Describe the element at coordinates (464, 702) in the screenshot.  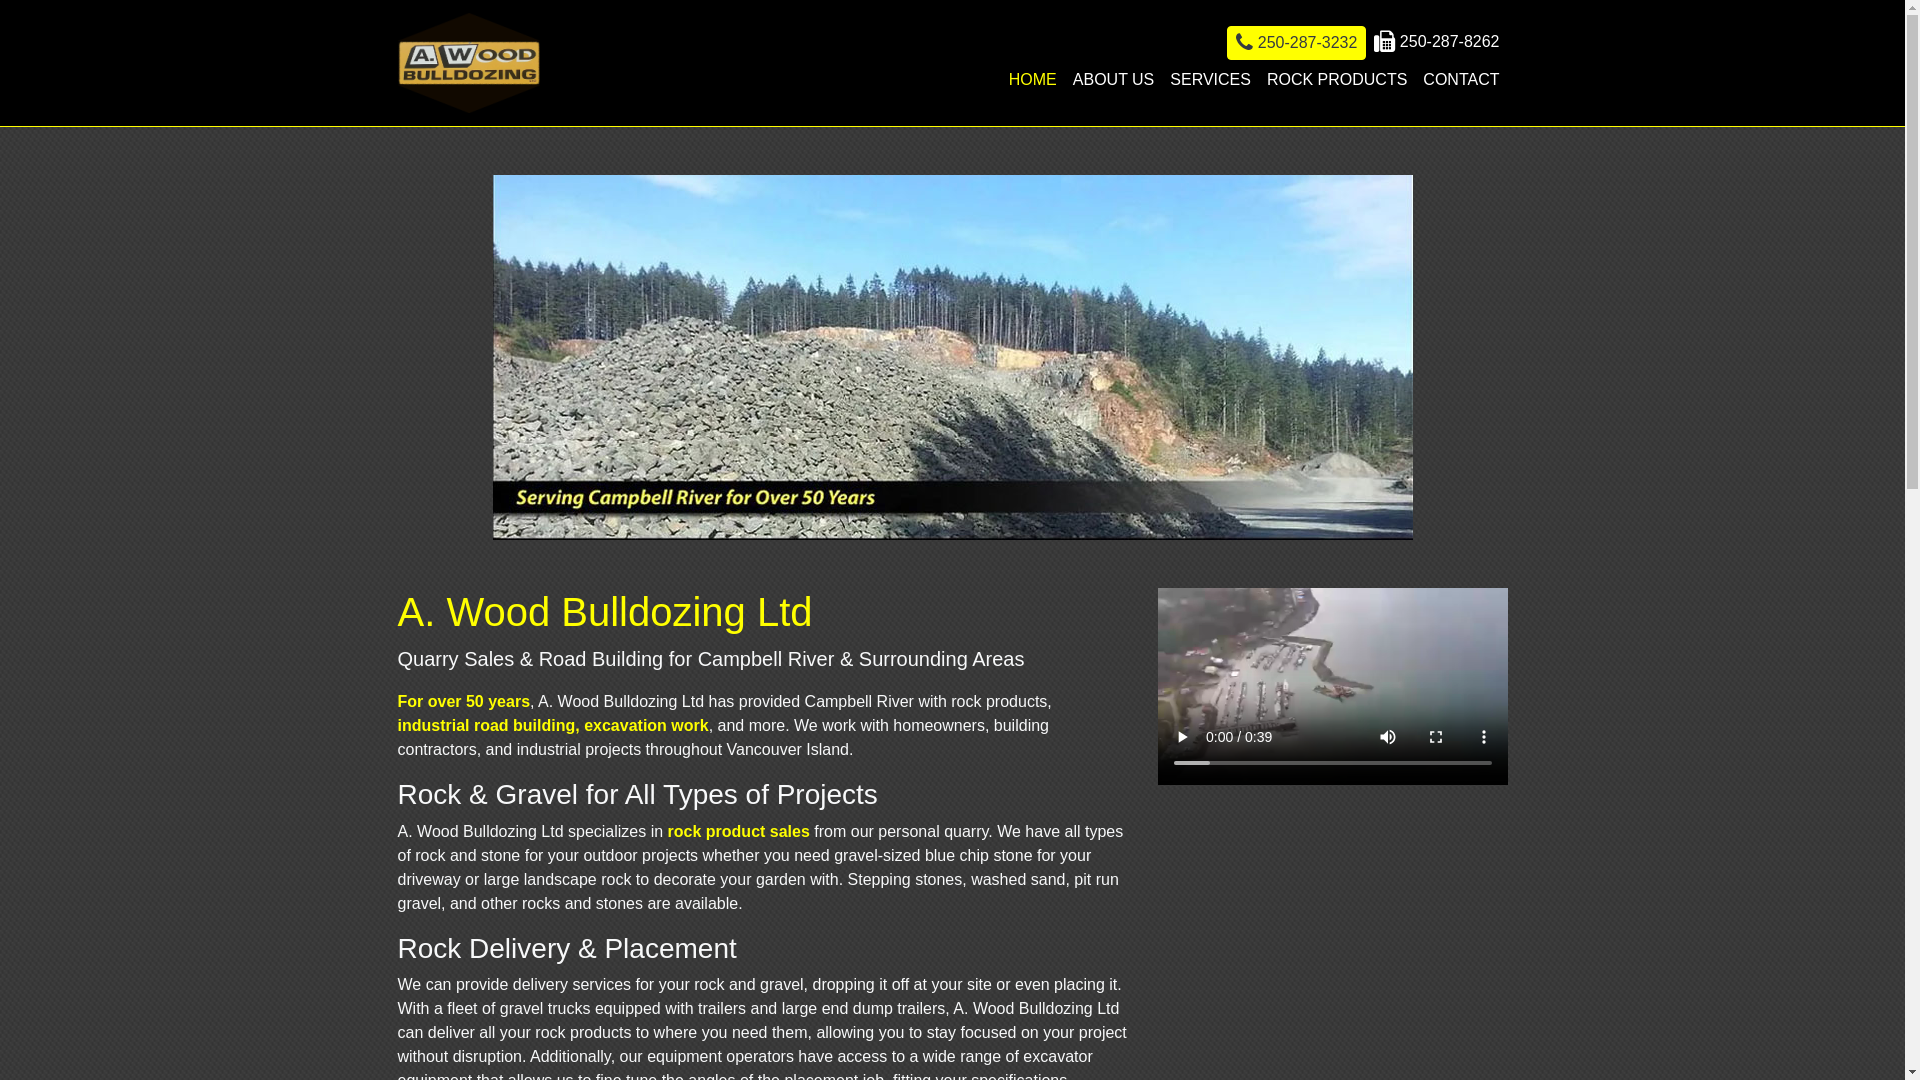
I see `For over 50 years` at that location.